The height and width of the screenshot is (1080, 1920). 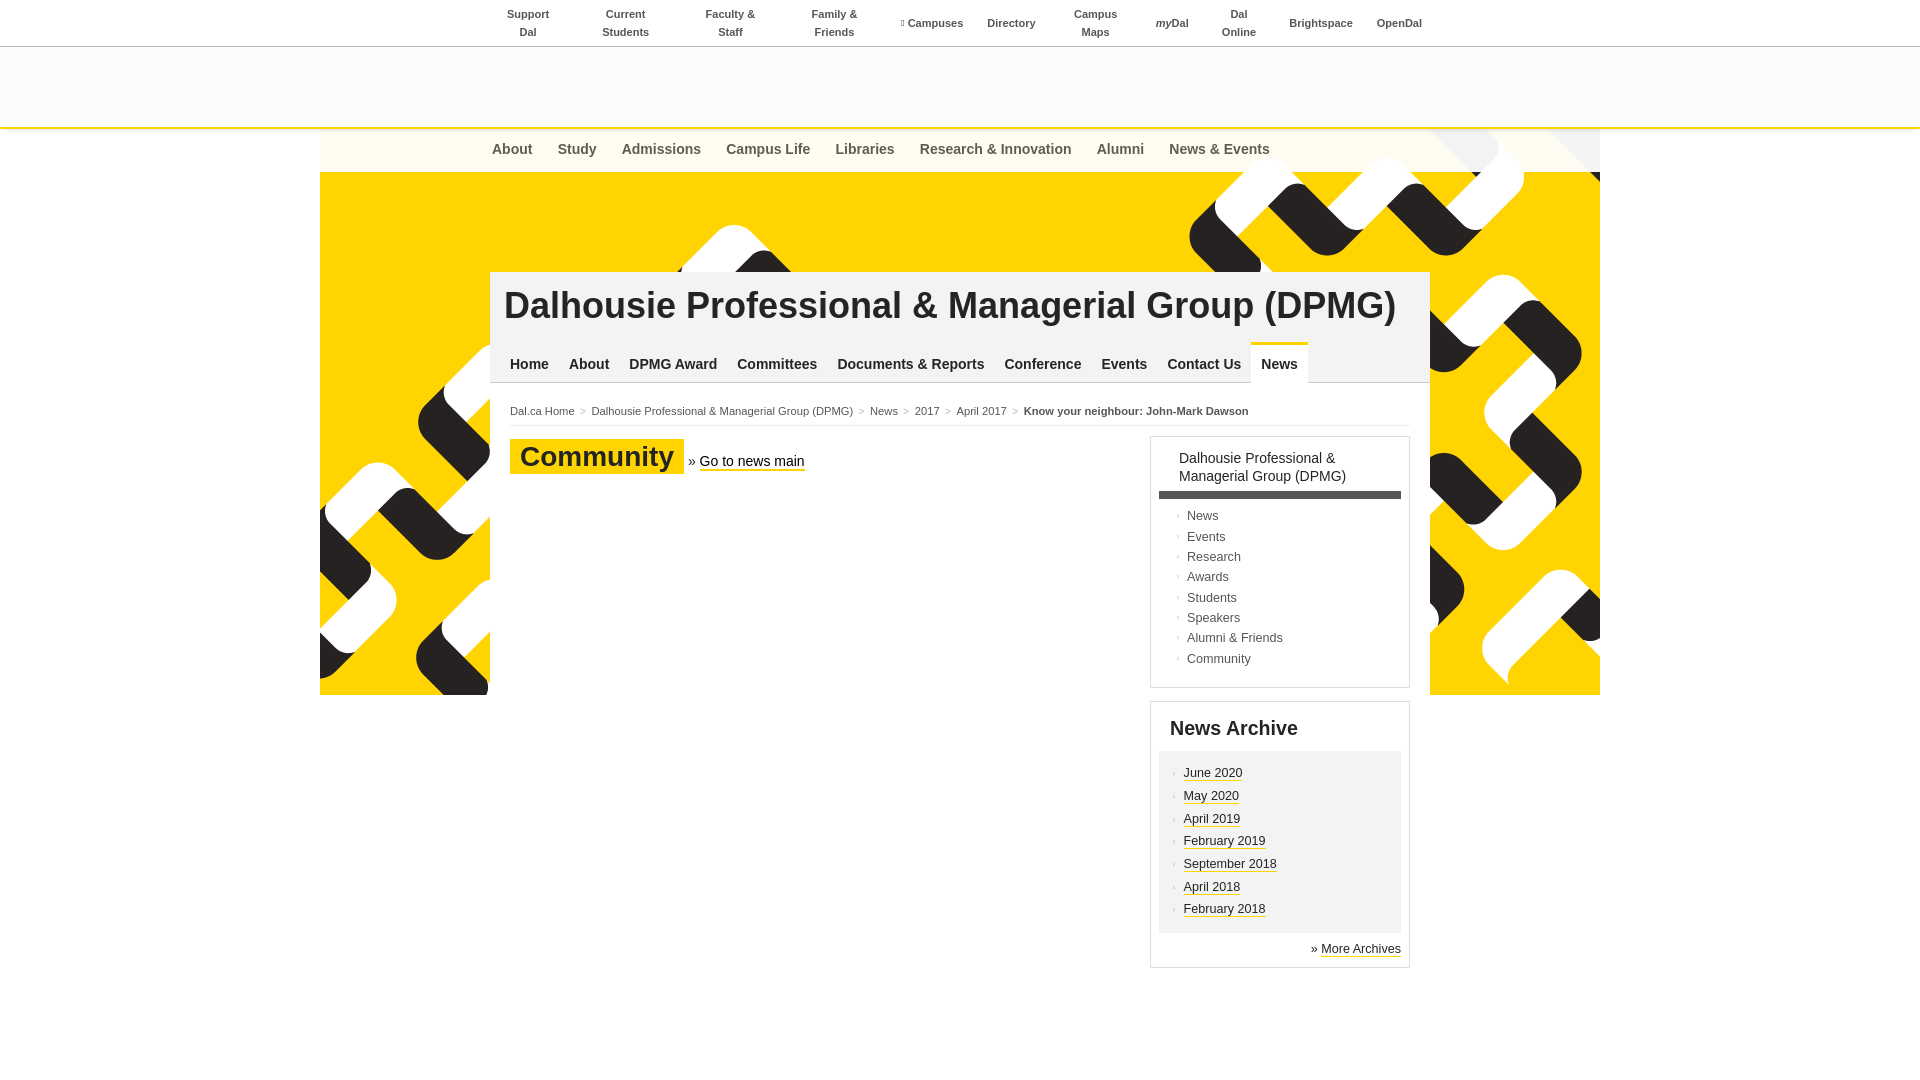 What do you see at coordinates (528, 23) in the screenshot?
I see `Support Dal` at bounding box center [528, 23].